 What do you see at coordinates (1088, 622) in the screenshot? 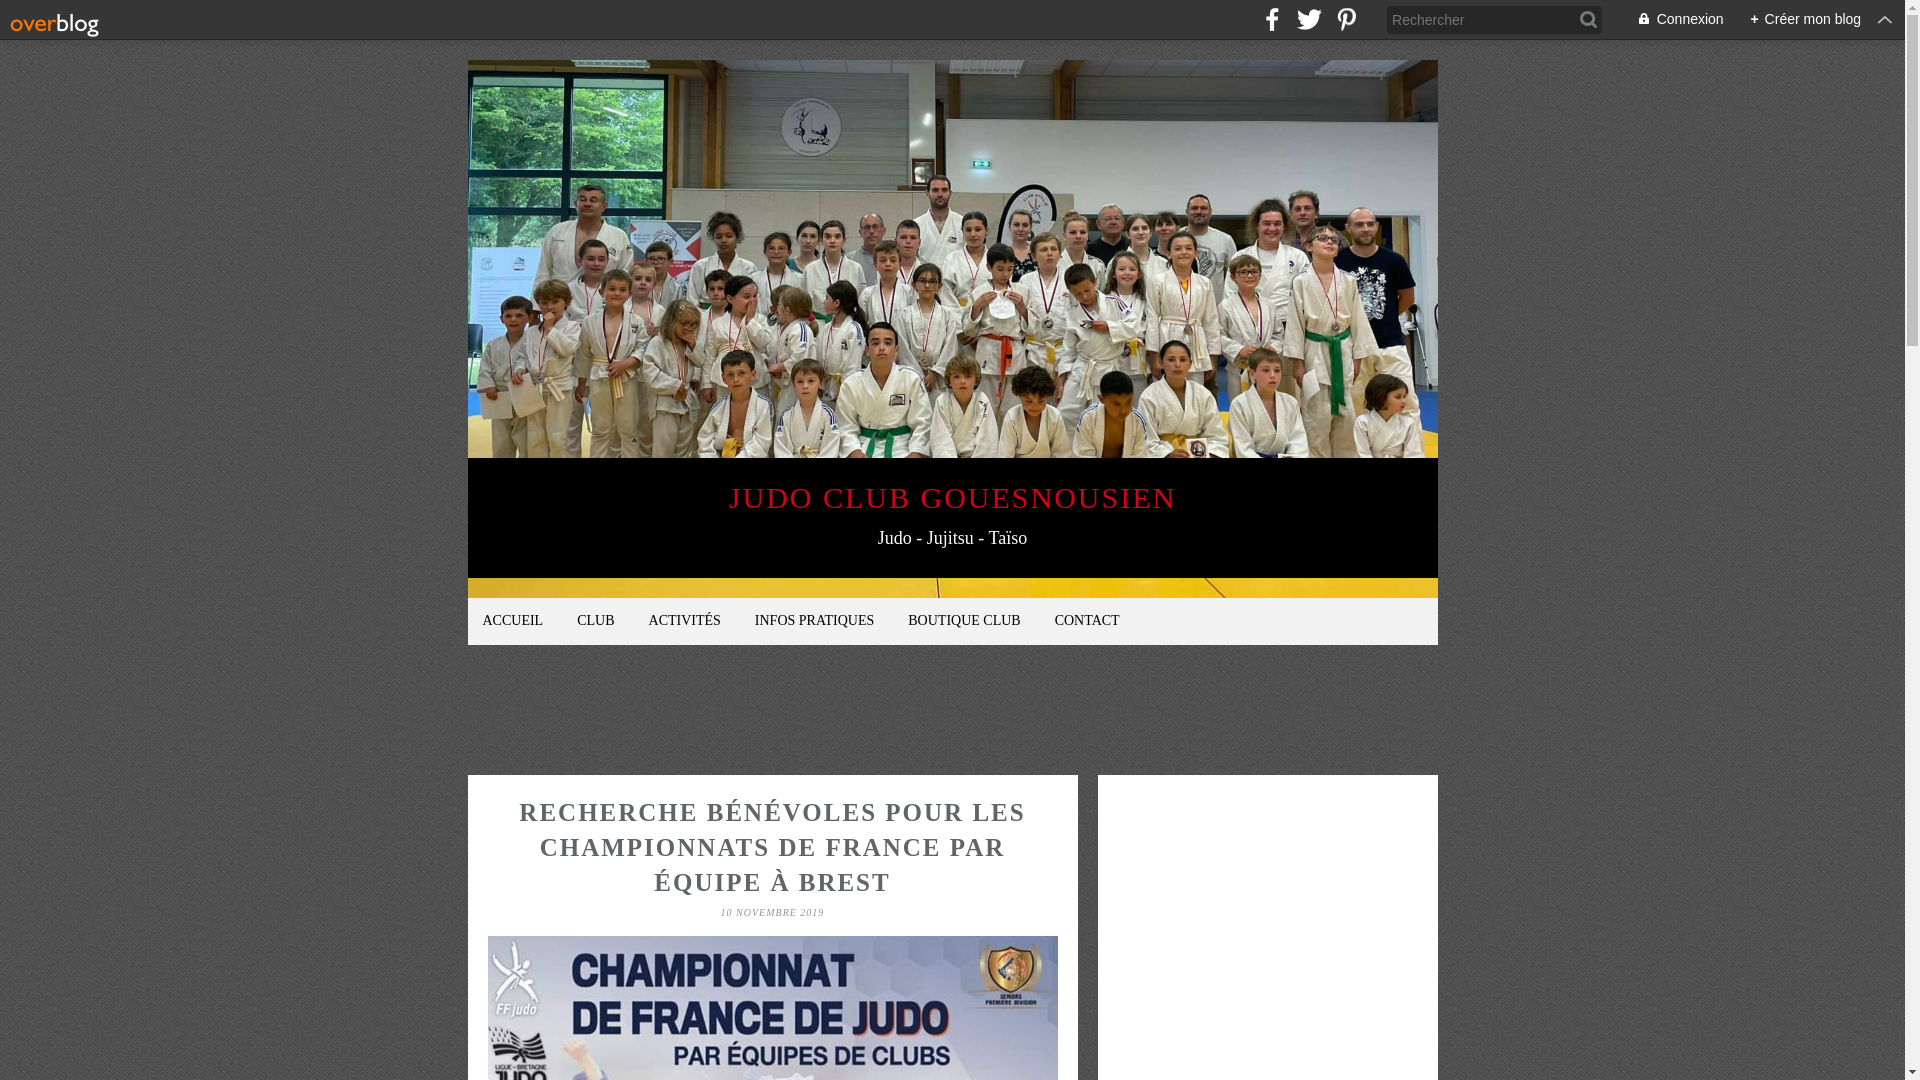
I see `CONTACT` at bounding box center [1088, 622].